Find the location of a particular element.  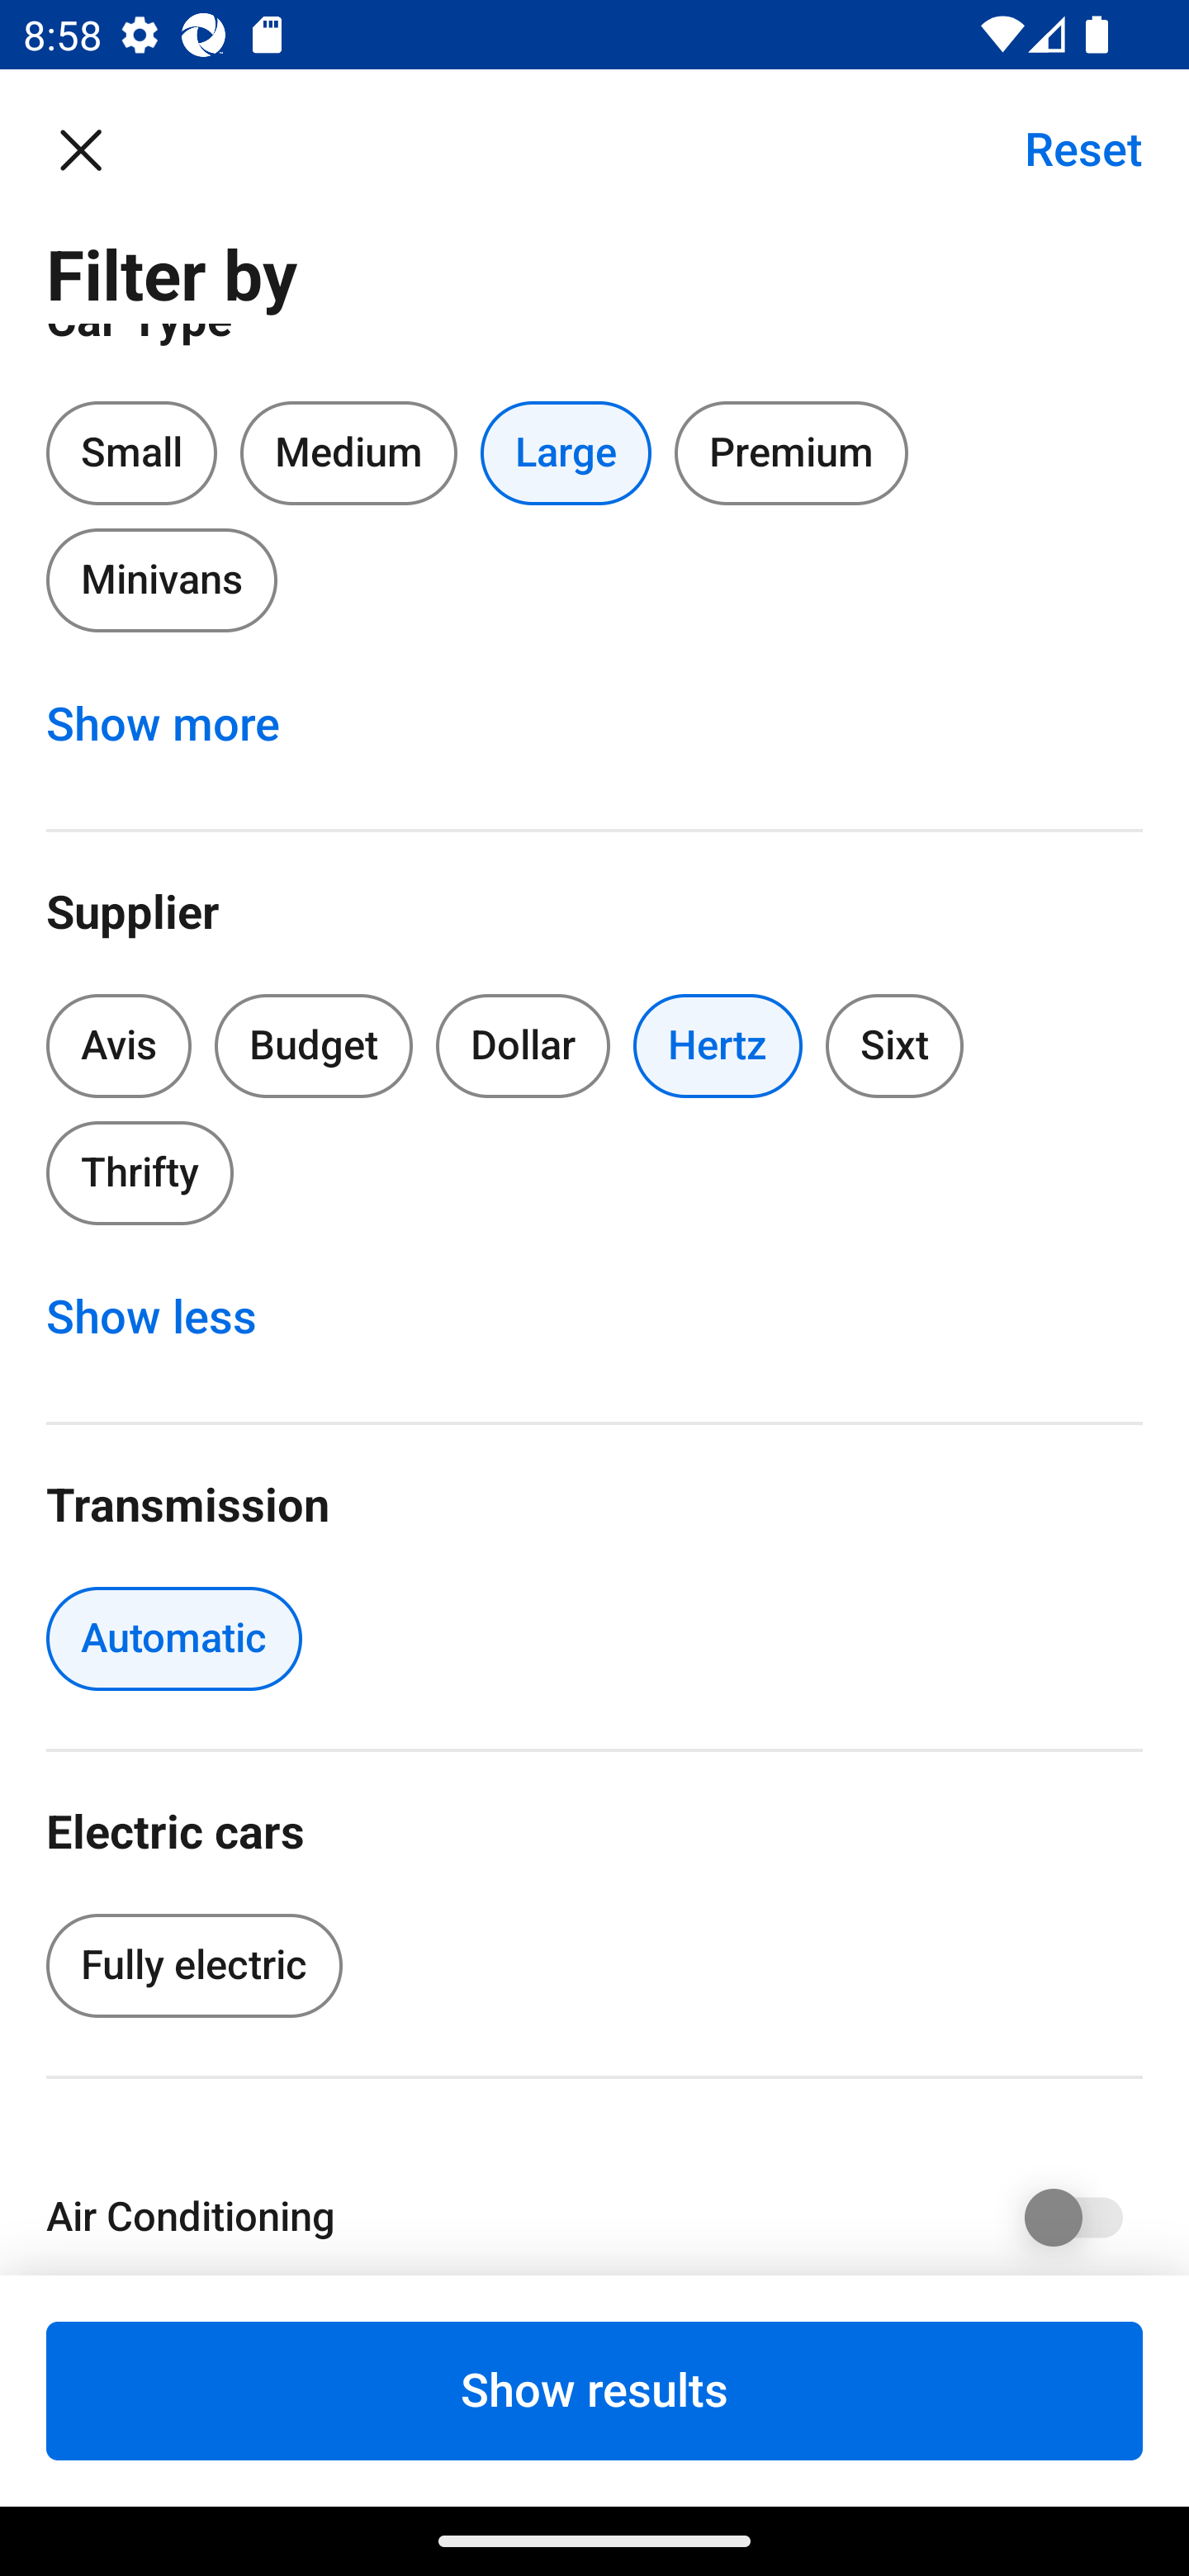

Minivans is located at coordinates (161, 580).